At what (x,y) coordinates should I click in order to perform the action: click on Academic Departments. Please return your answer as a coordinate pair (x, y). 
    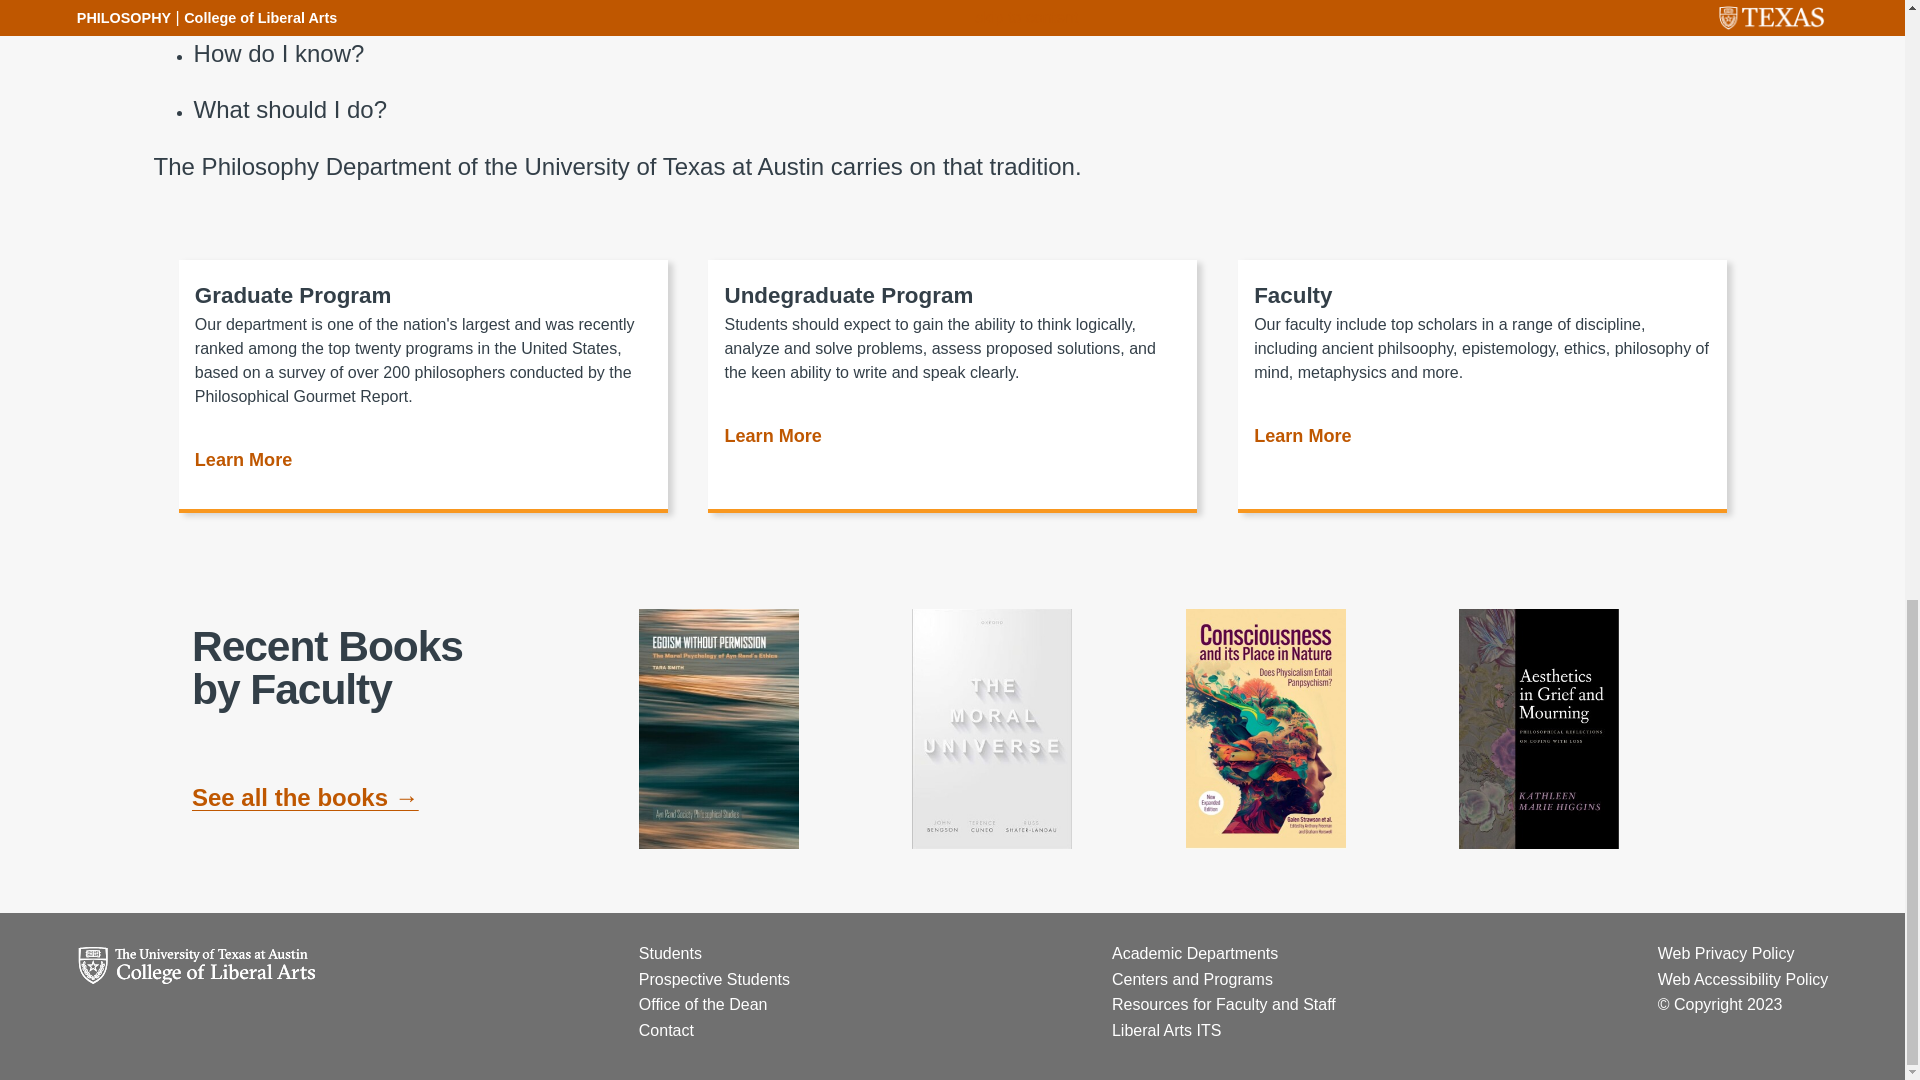
    Looking at the image, I should click on (1194, 954).